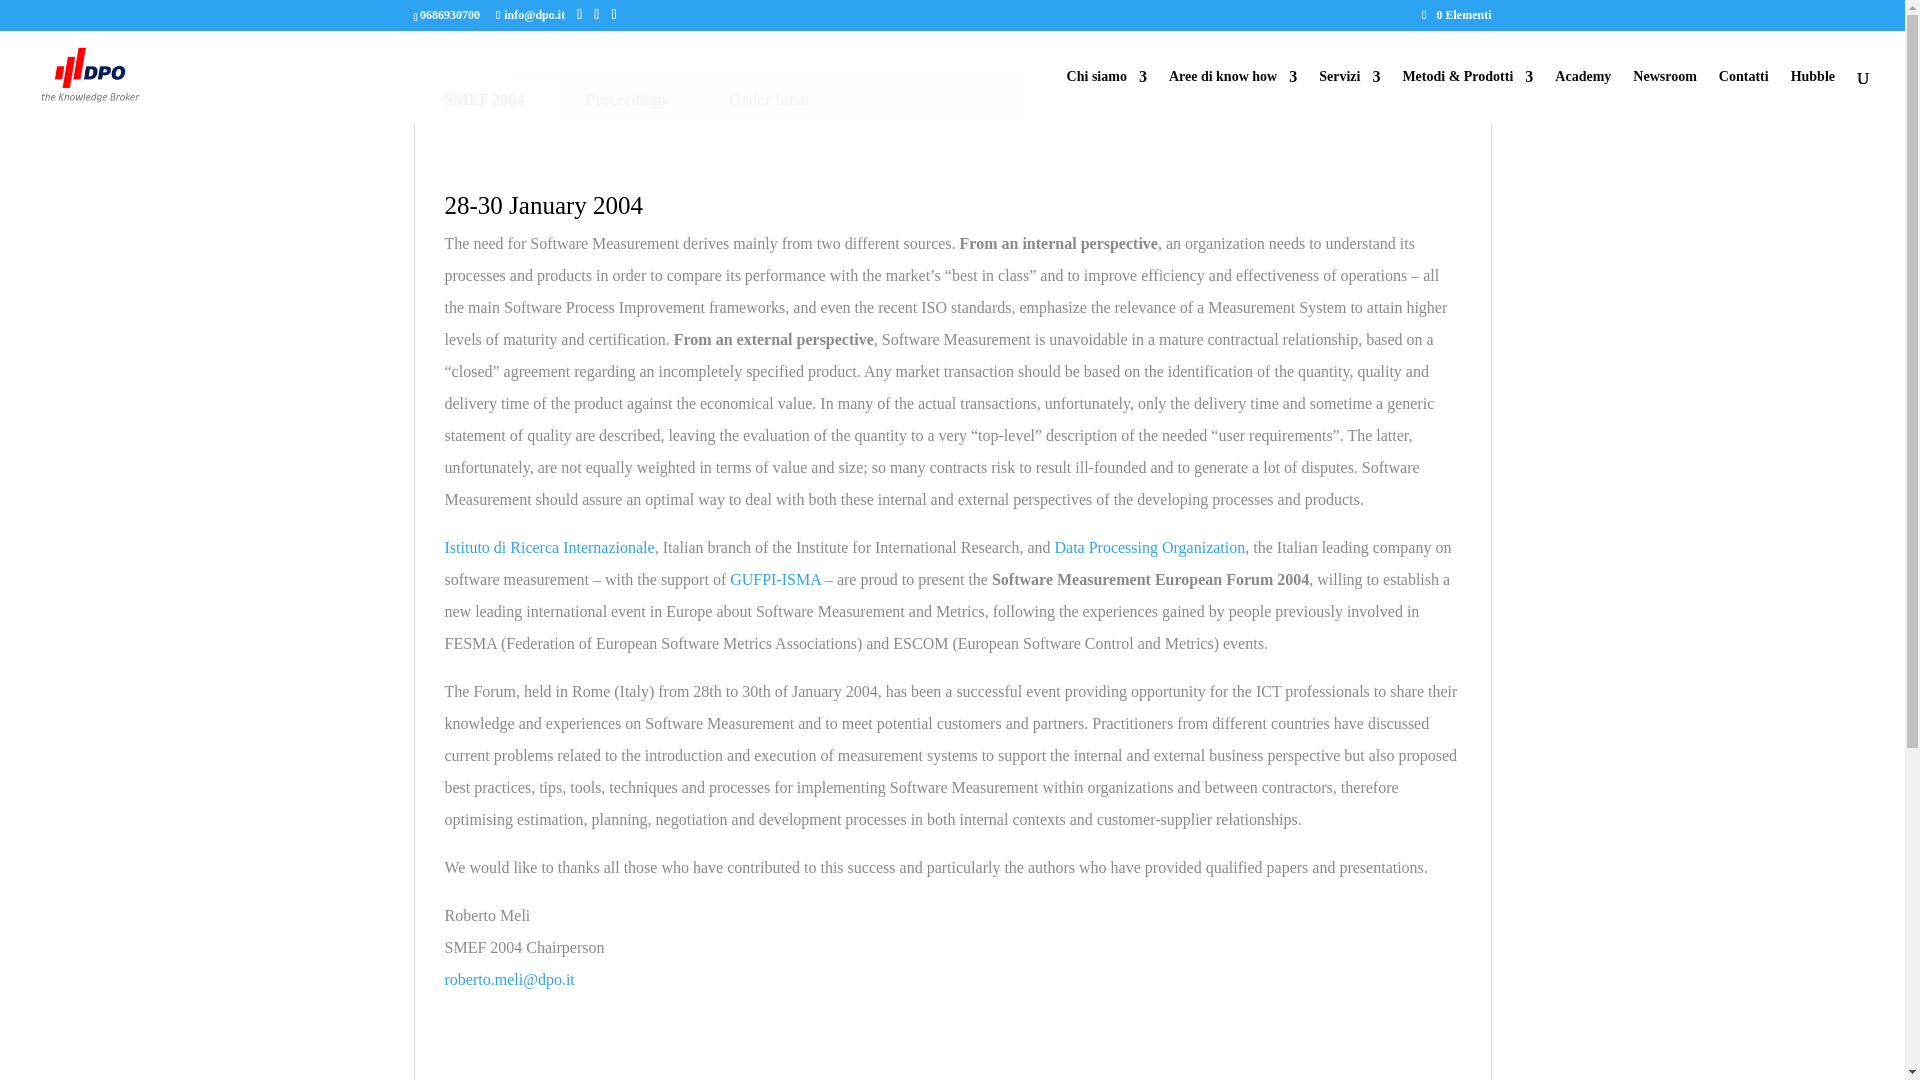  I want to click on Data Processing Organization, so click(1149, 547).